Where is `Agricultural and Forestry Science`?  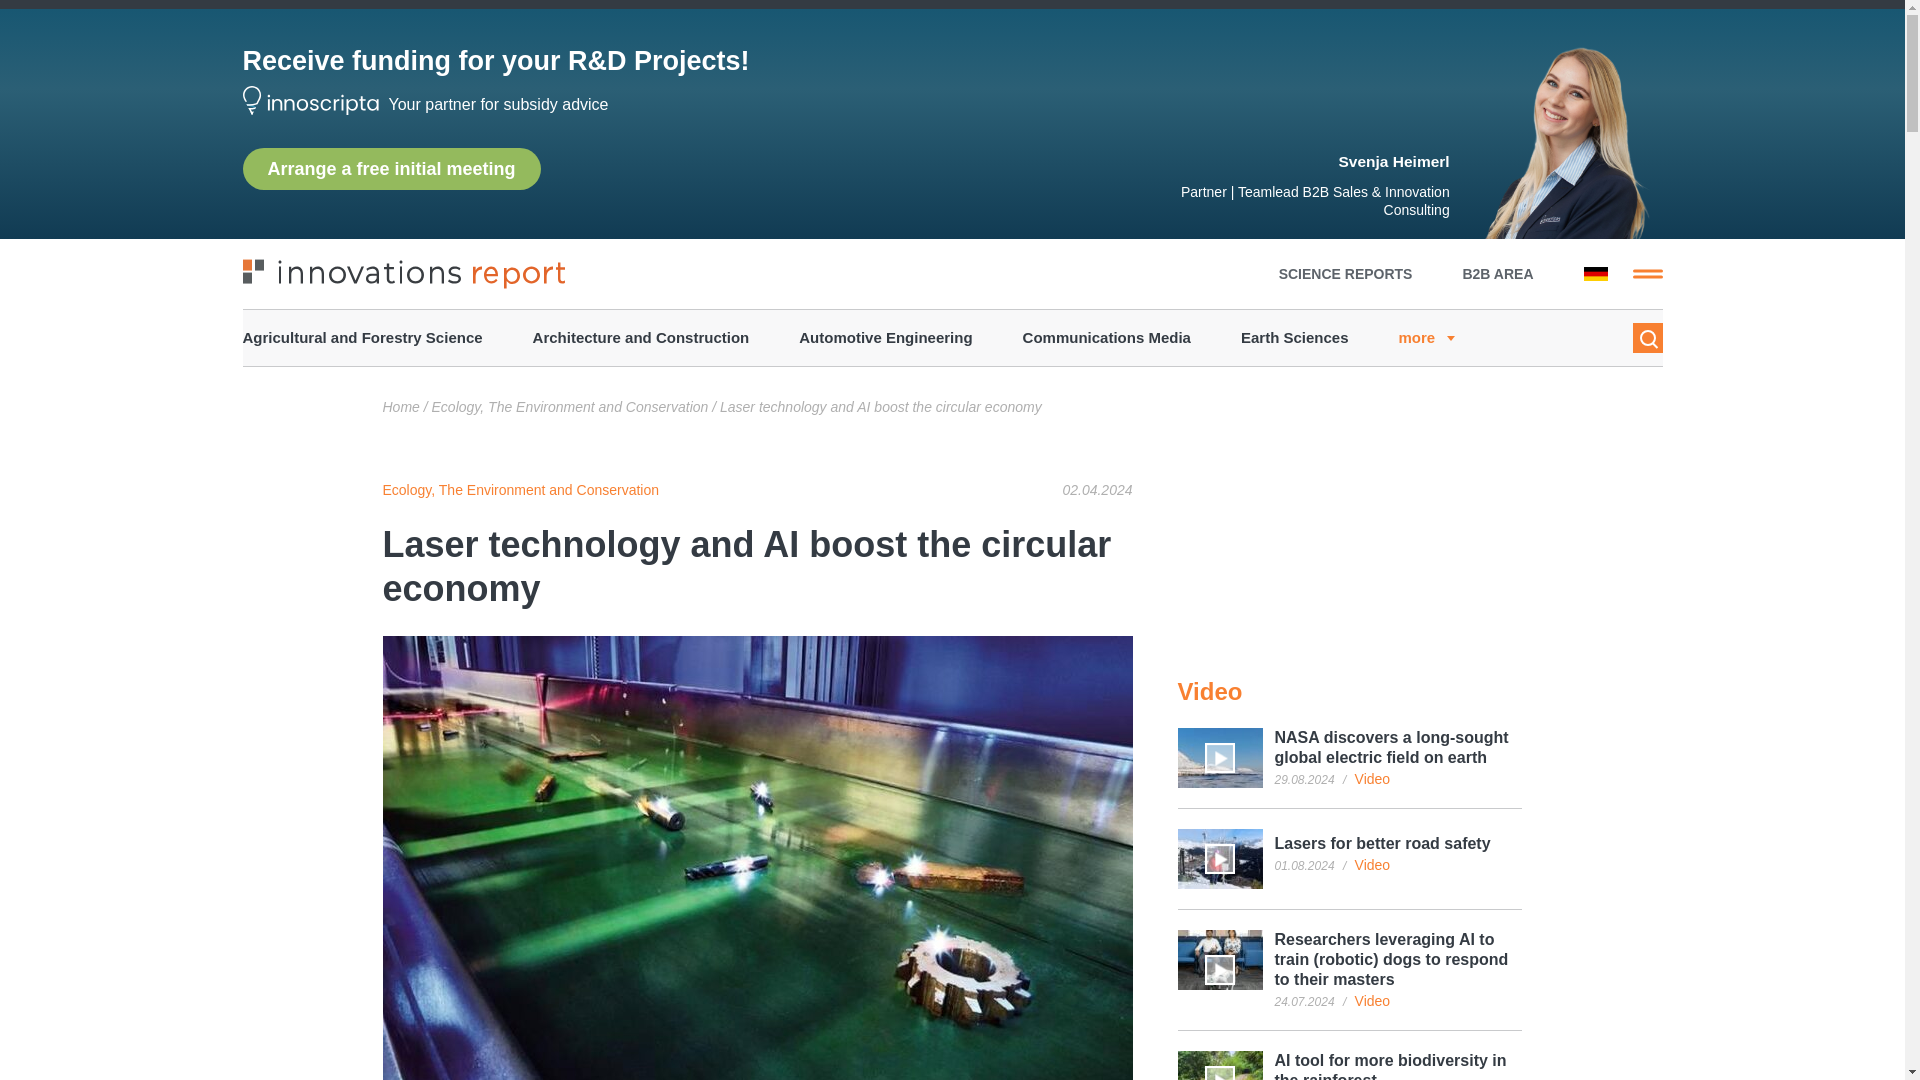 Agricultural and Forestry Science is located at coordinates (361, 338).